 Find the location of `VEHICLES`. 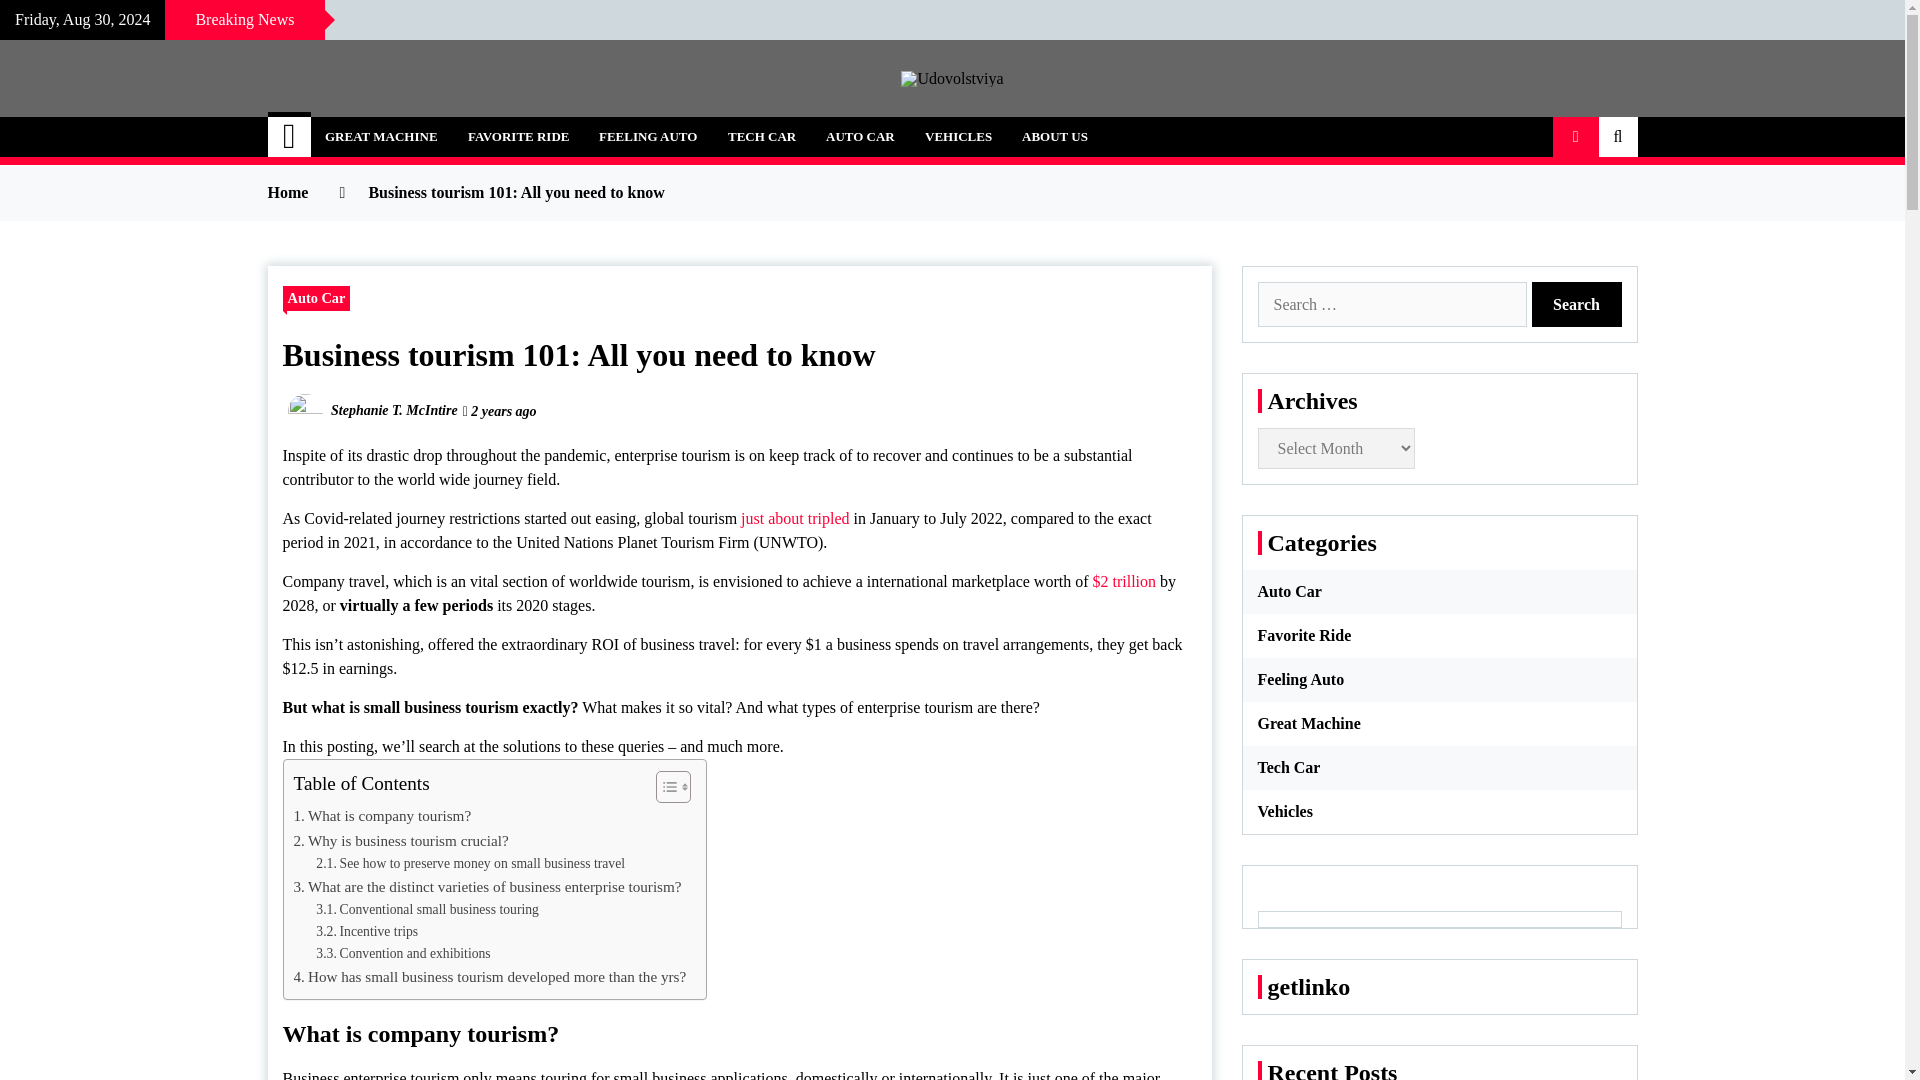

VEHICLES is located at coordinates (958, 136).